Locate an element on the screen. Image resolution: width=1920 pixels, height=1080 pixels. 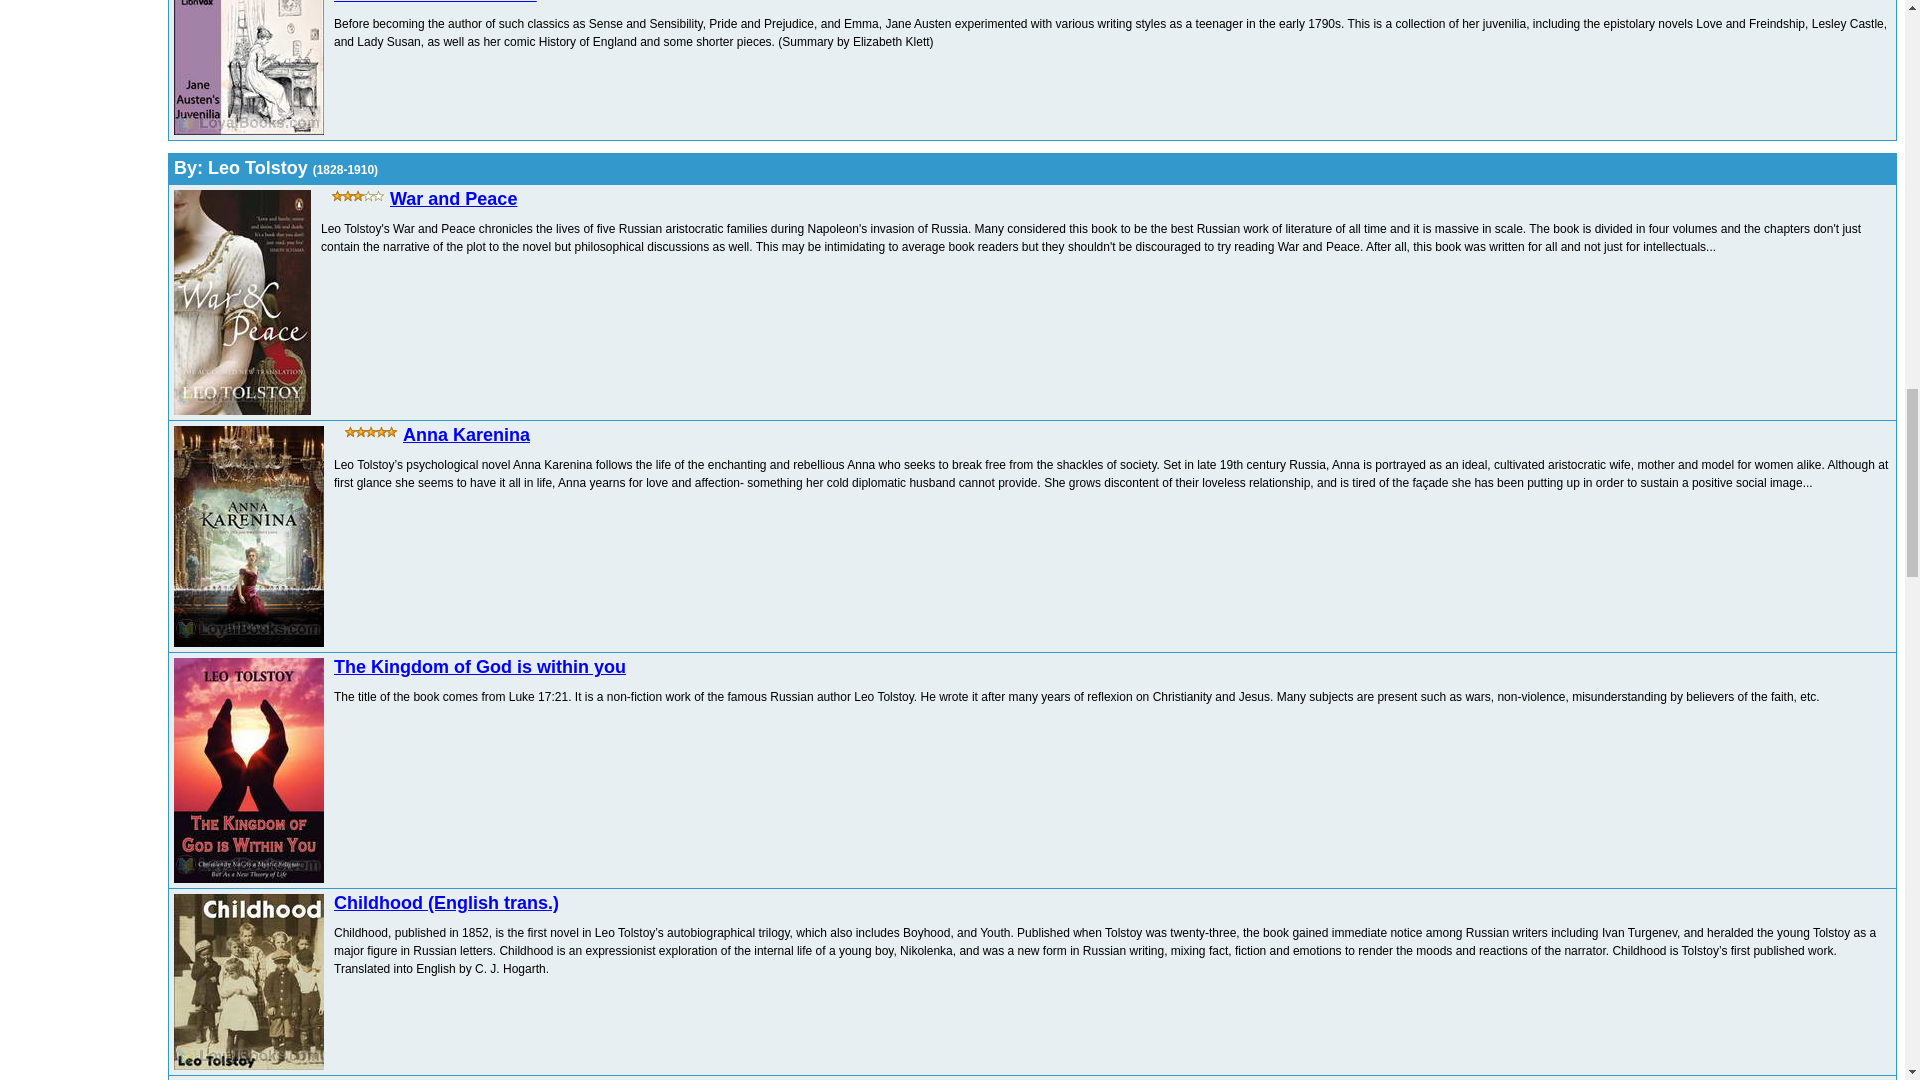
Anna Karenina is located at coordinates (466, 434).